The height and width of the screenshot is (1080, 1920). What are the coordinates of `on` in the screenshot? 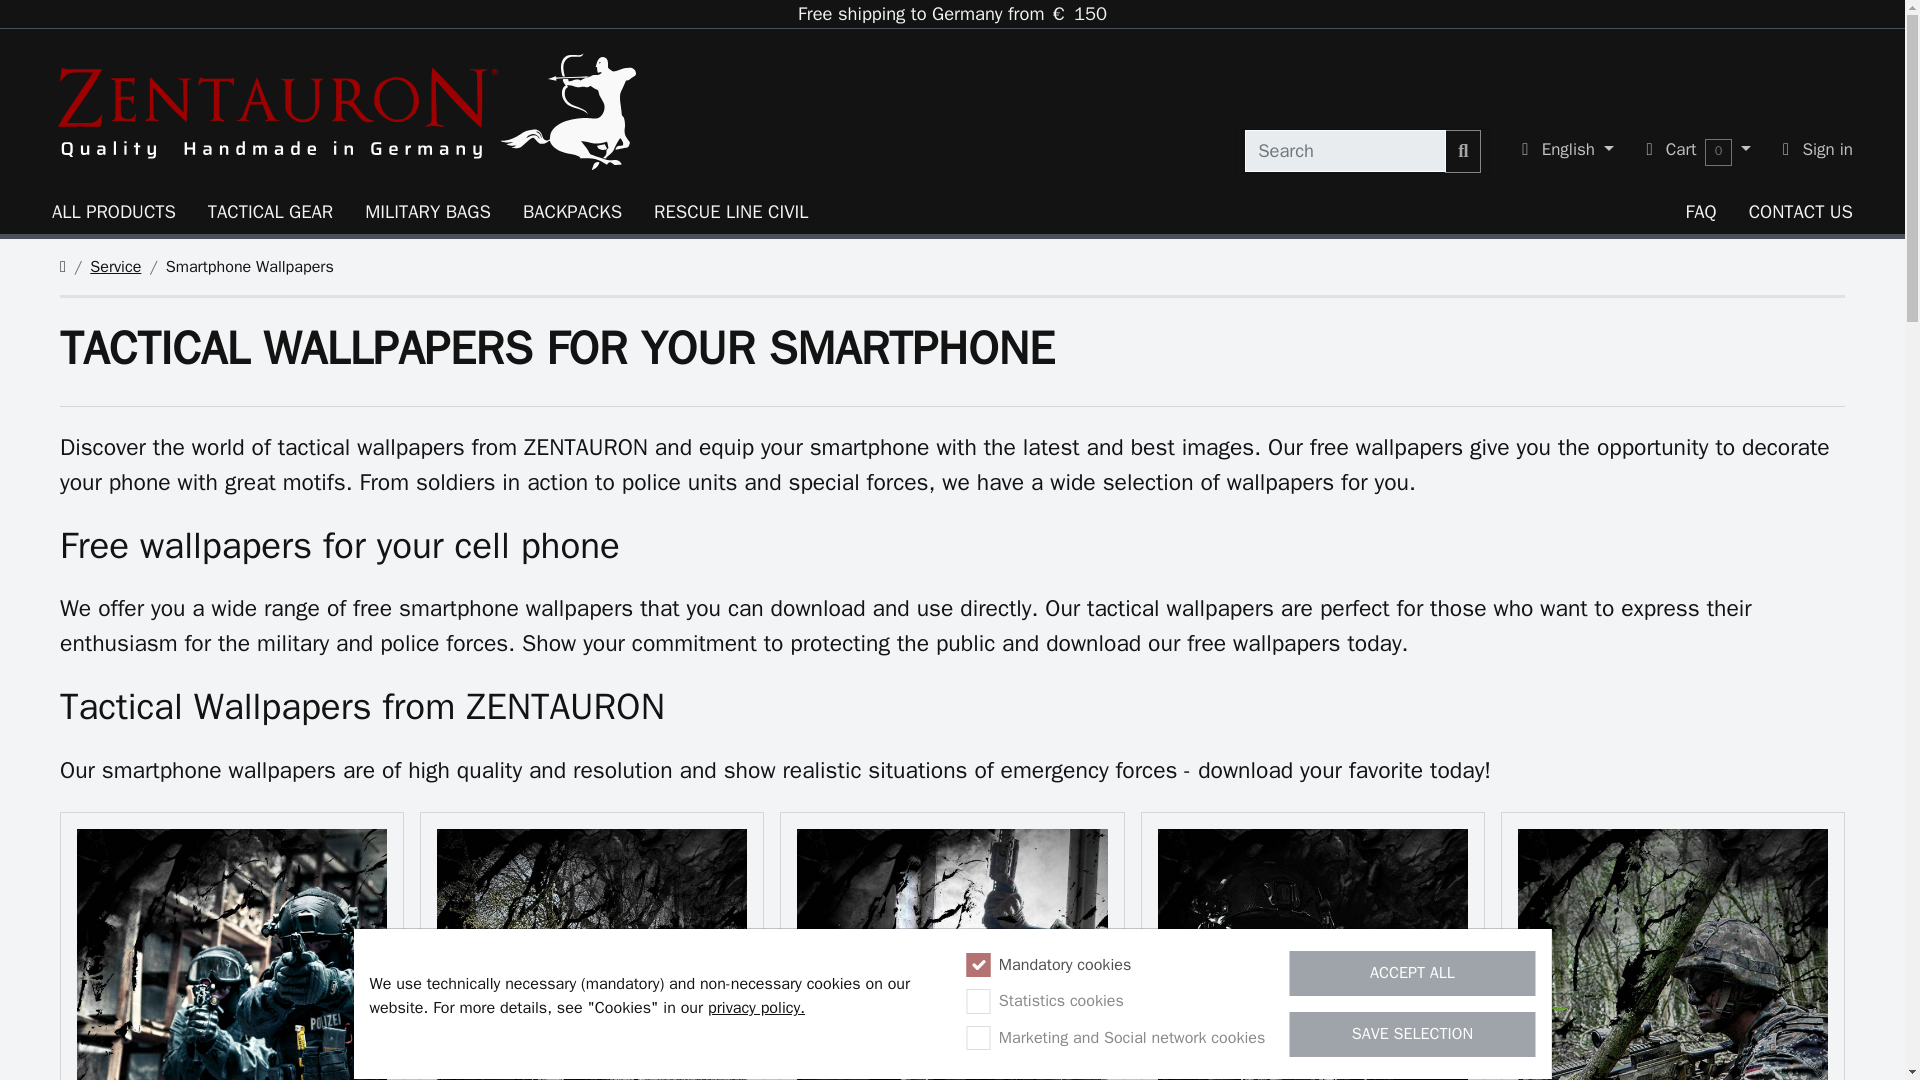 It's located at (978, 1038).